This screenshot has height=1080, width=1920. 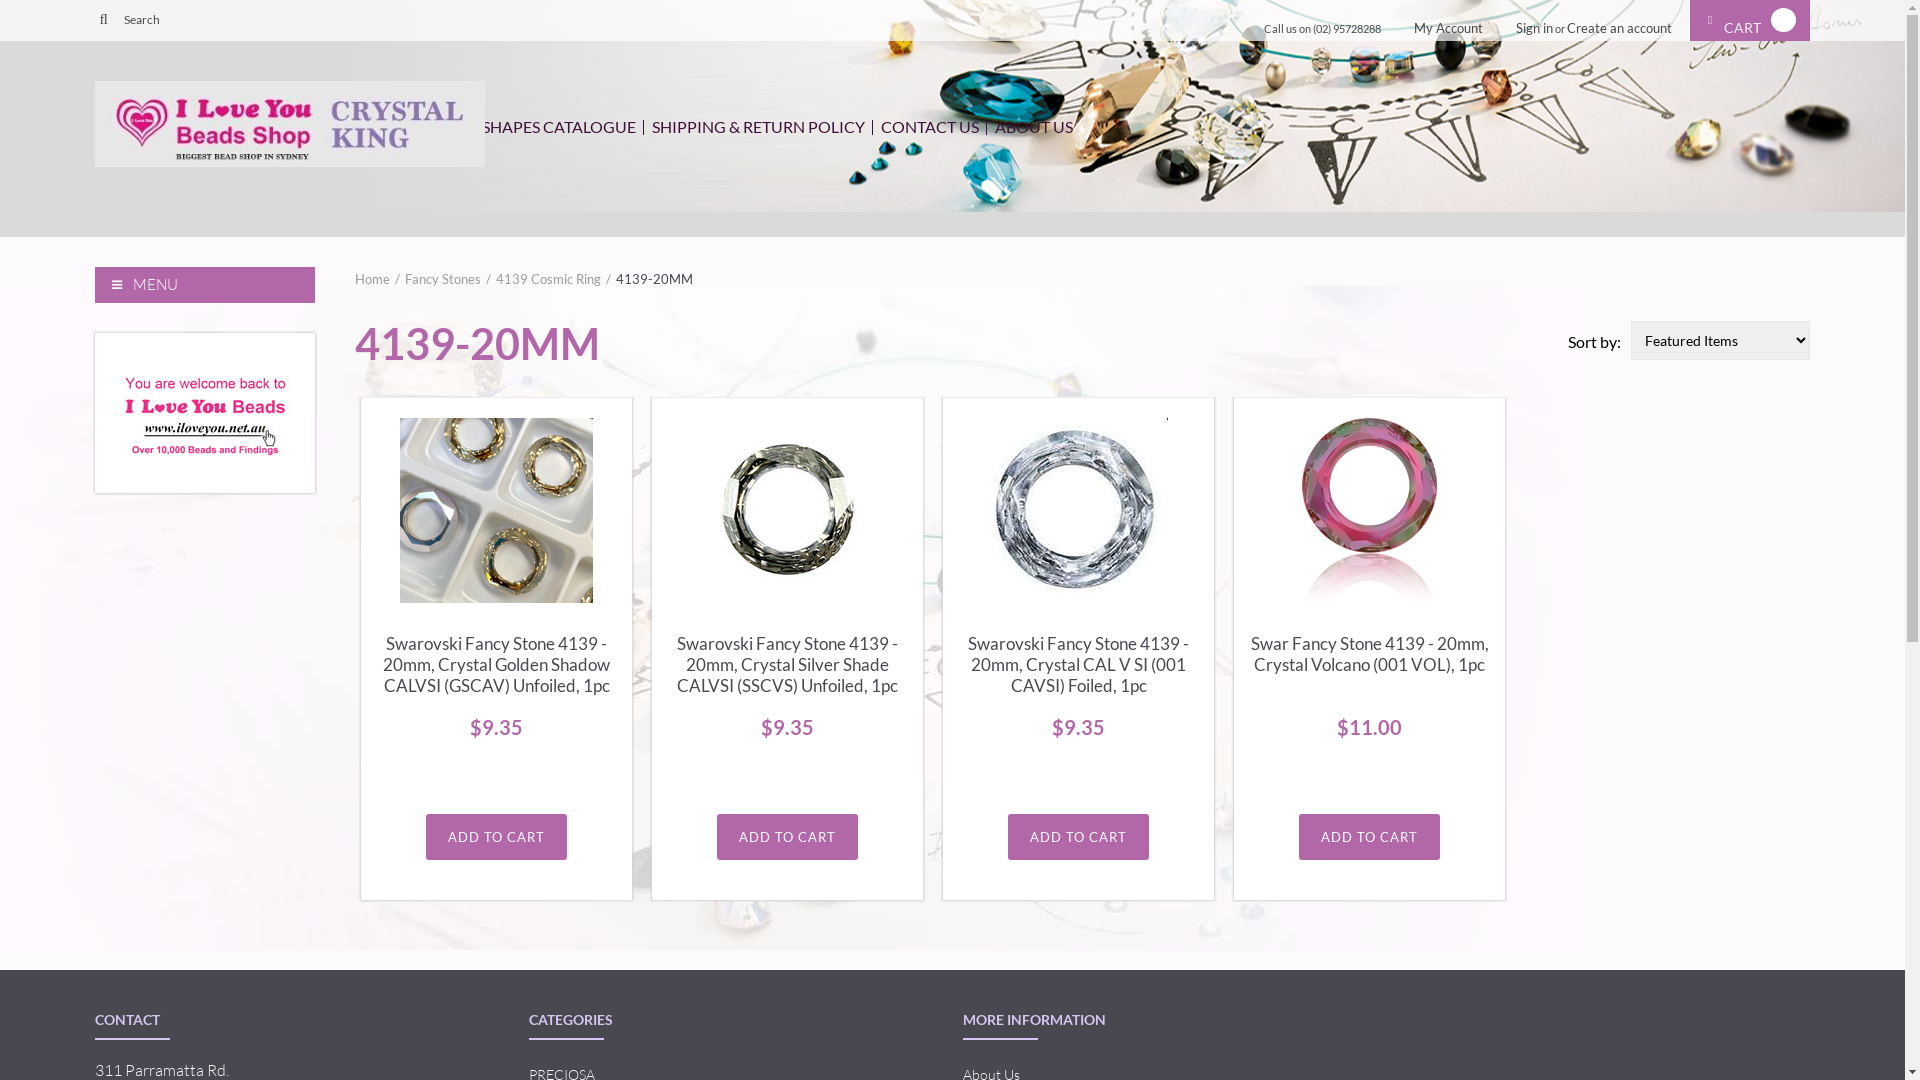 What do you see at coordinates (448, 279) in the screenshot?
I see `Fancy Stones` at bounding box center [448, 279].